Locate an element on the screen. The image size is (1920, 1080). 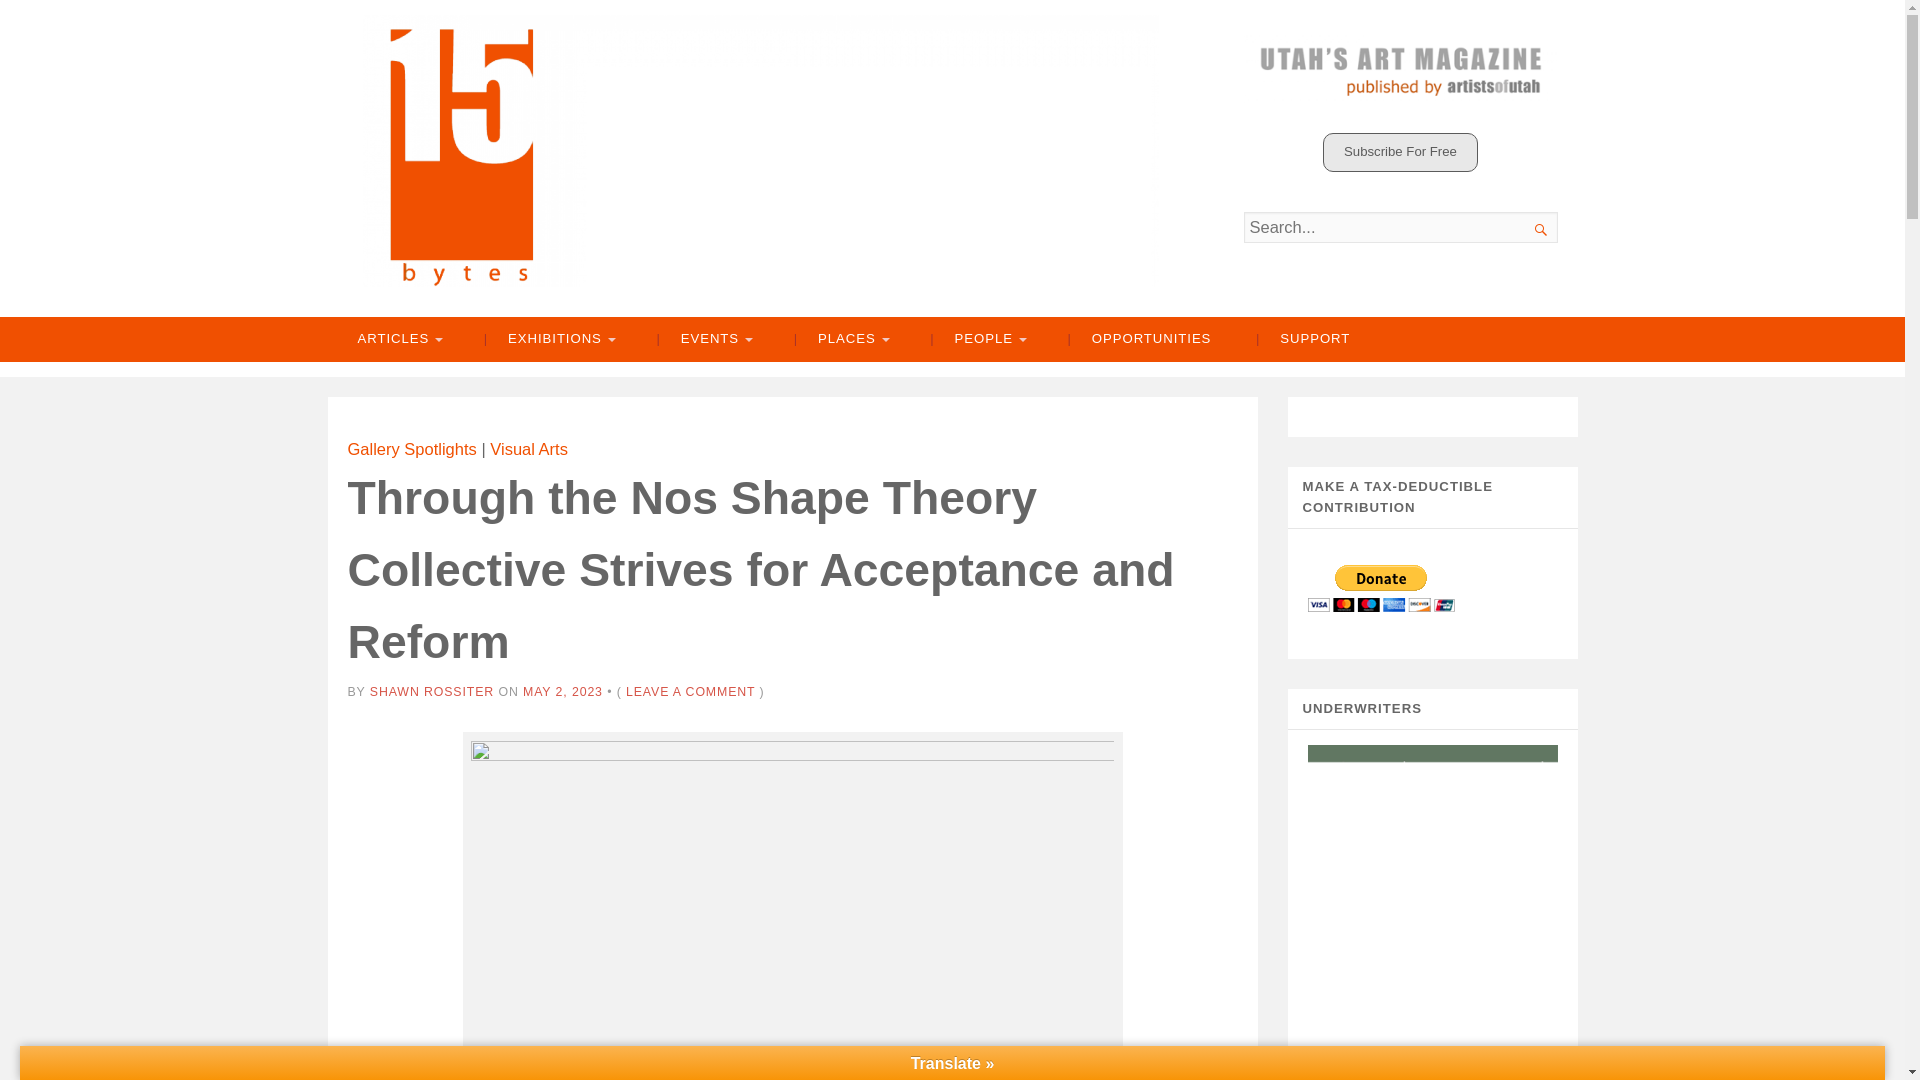
PEOPLE is located at coordinates (976, 339).